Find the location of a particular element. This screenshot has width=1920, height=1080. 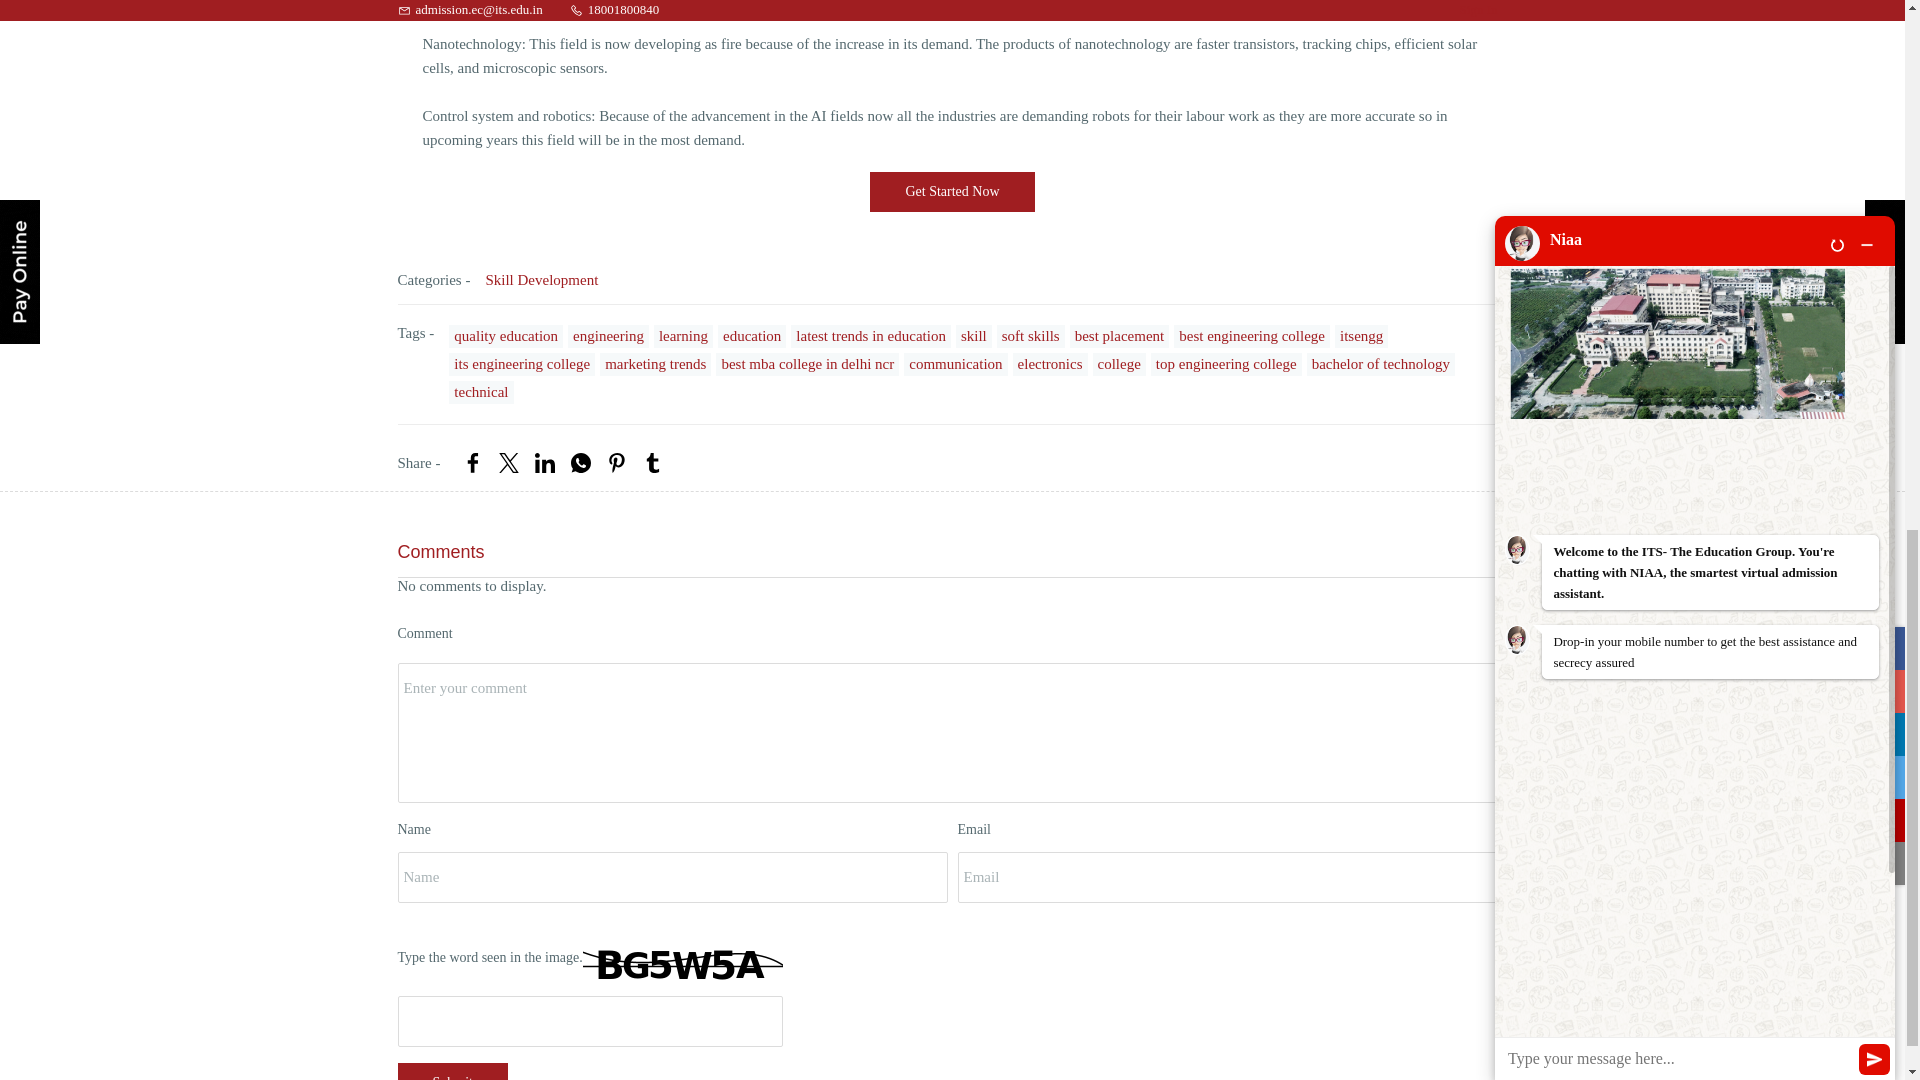

Pinterest is located at coordinates (616, 463).